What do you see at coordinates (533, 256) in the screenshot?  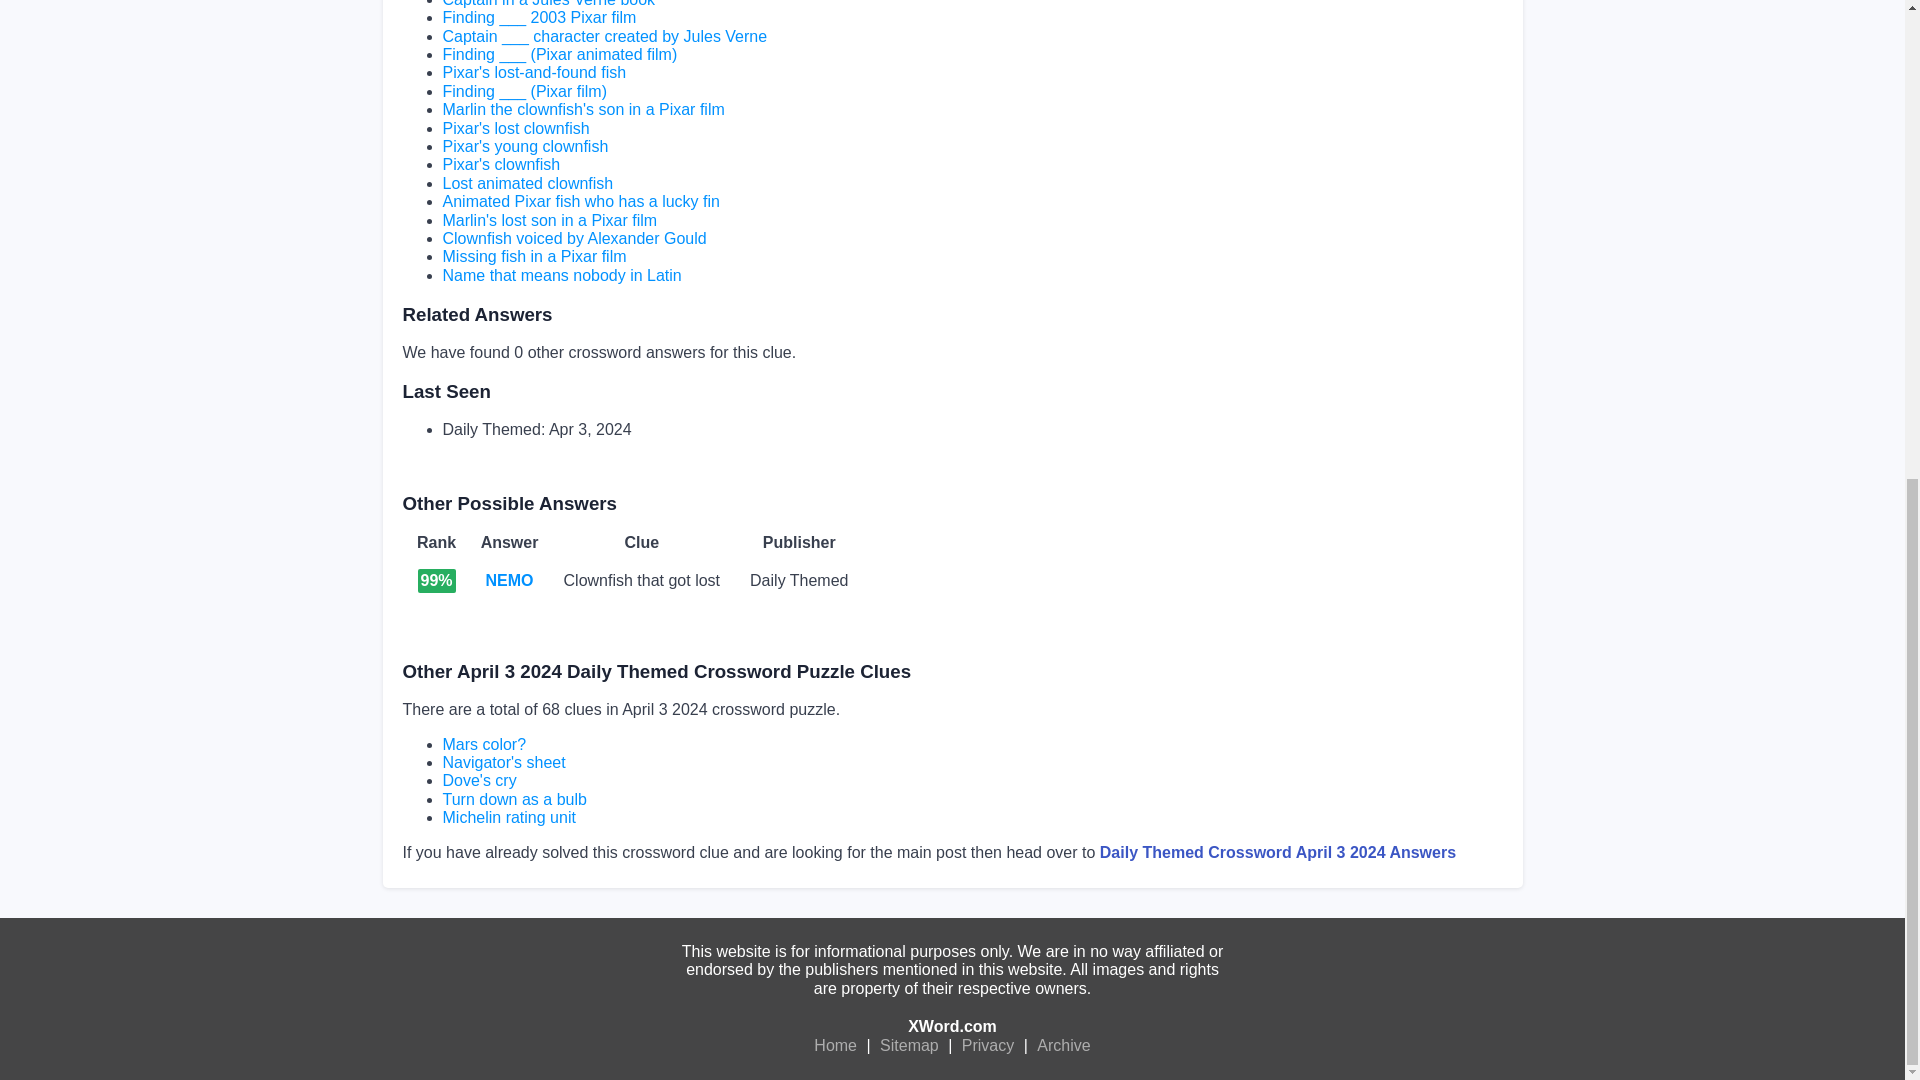 I see `Missing fish in a Pixar film` at bounding box center [533, 256].